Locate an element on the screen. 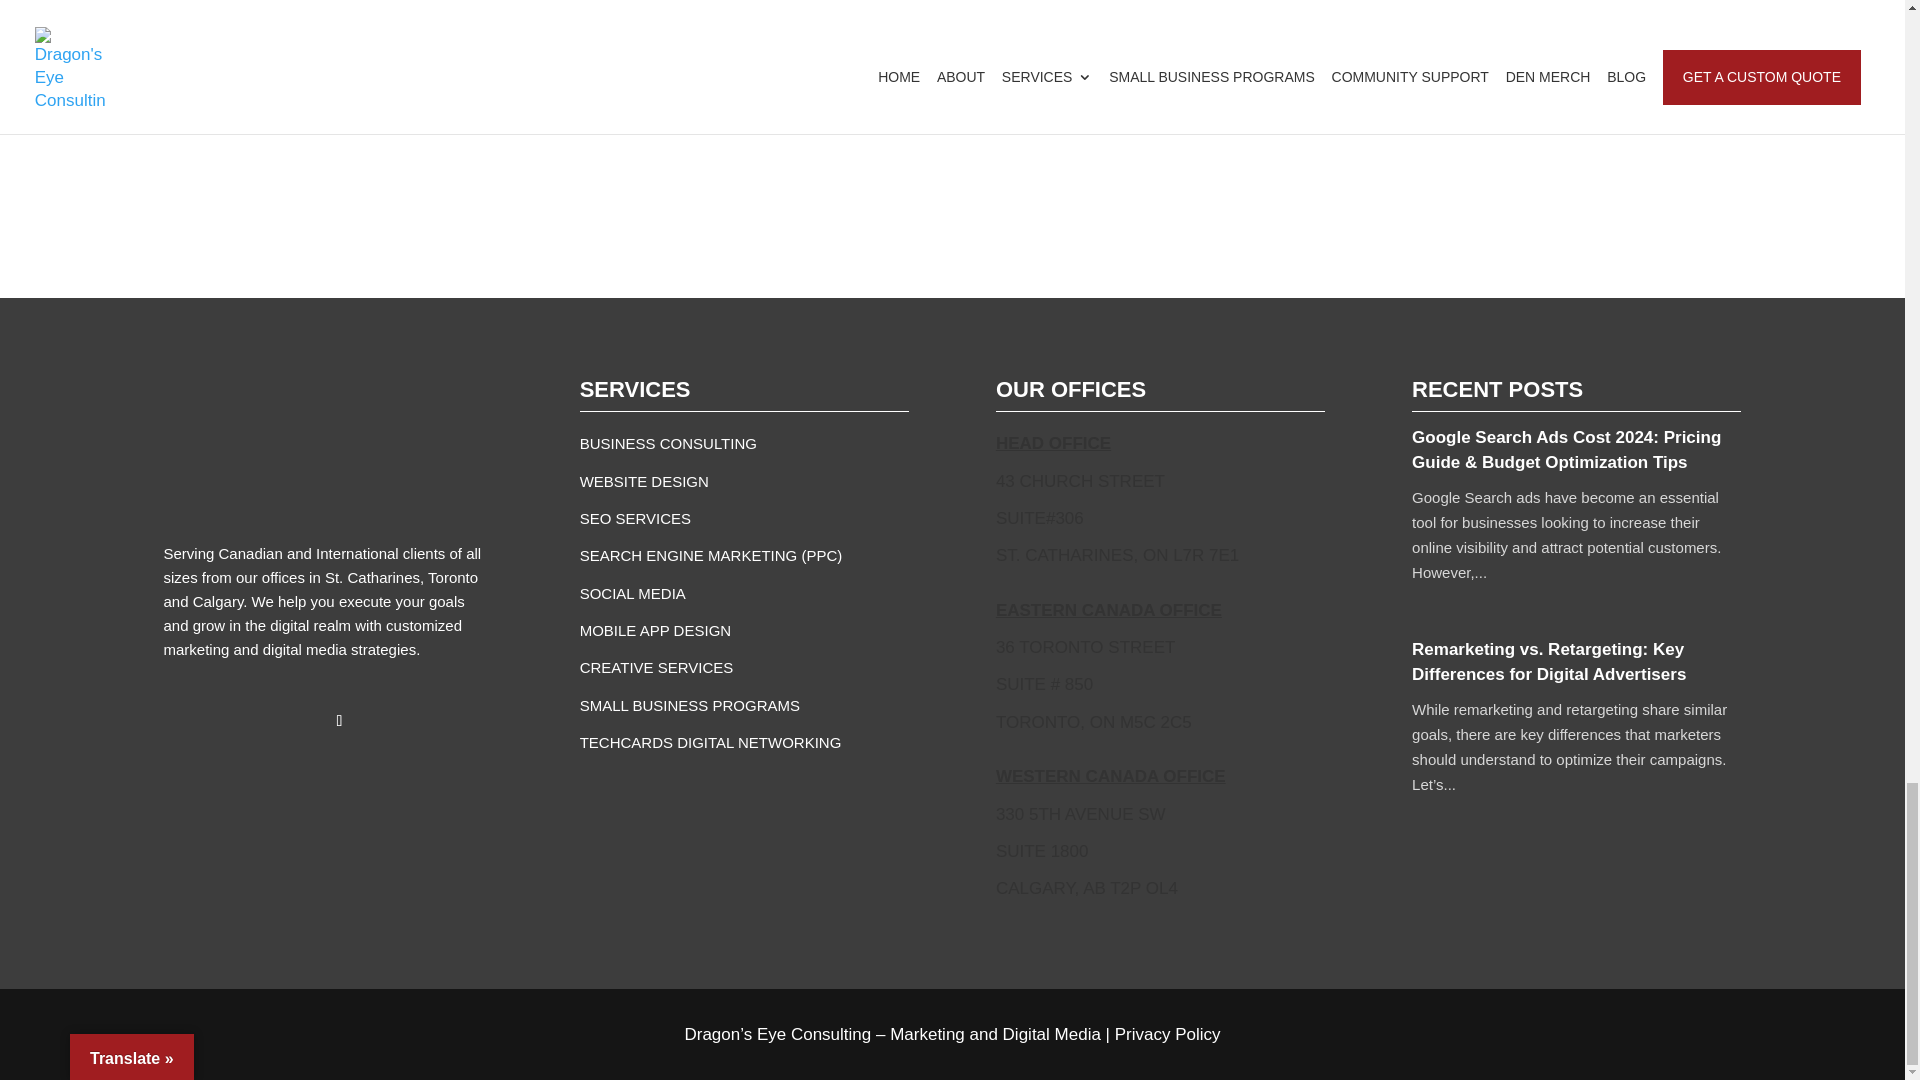 This screenshot has width=1920, height=1080. Follow on X is located at coordinates (220, 720).